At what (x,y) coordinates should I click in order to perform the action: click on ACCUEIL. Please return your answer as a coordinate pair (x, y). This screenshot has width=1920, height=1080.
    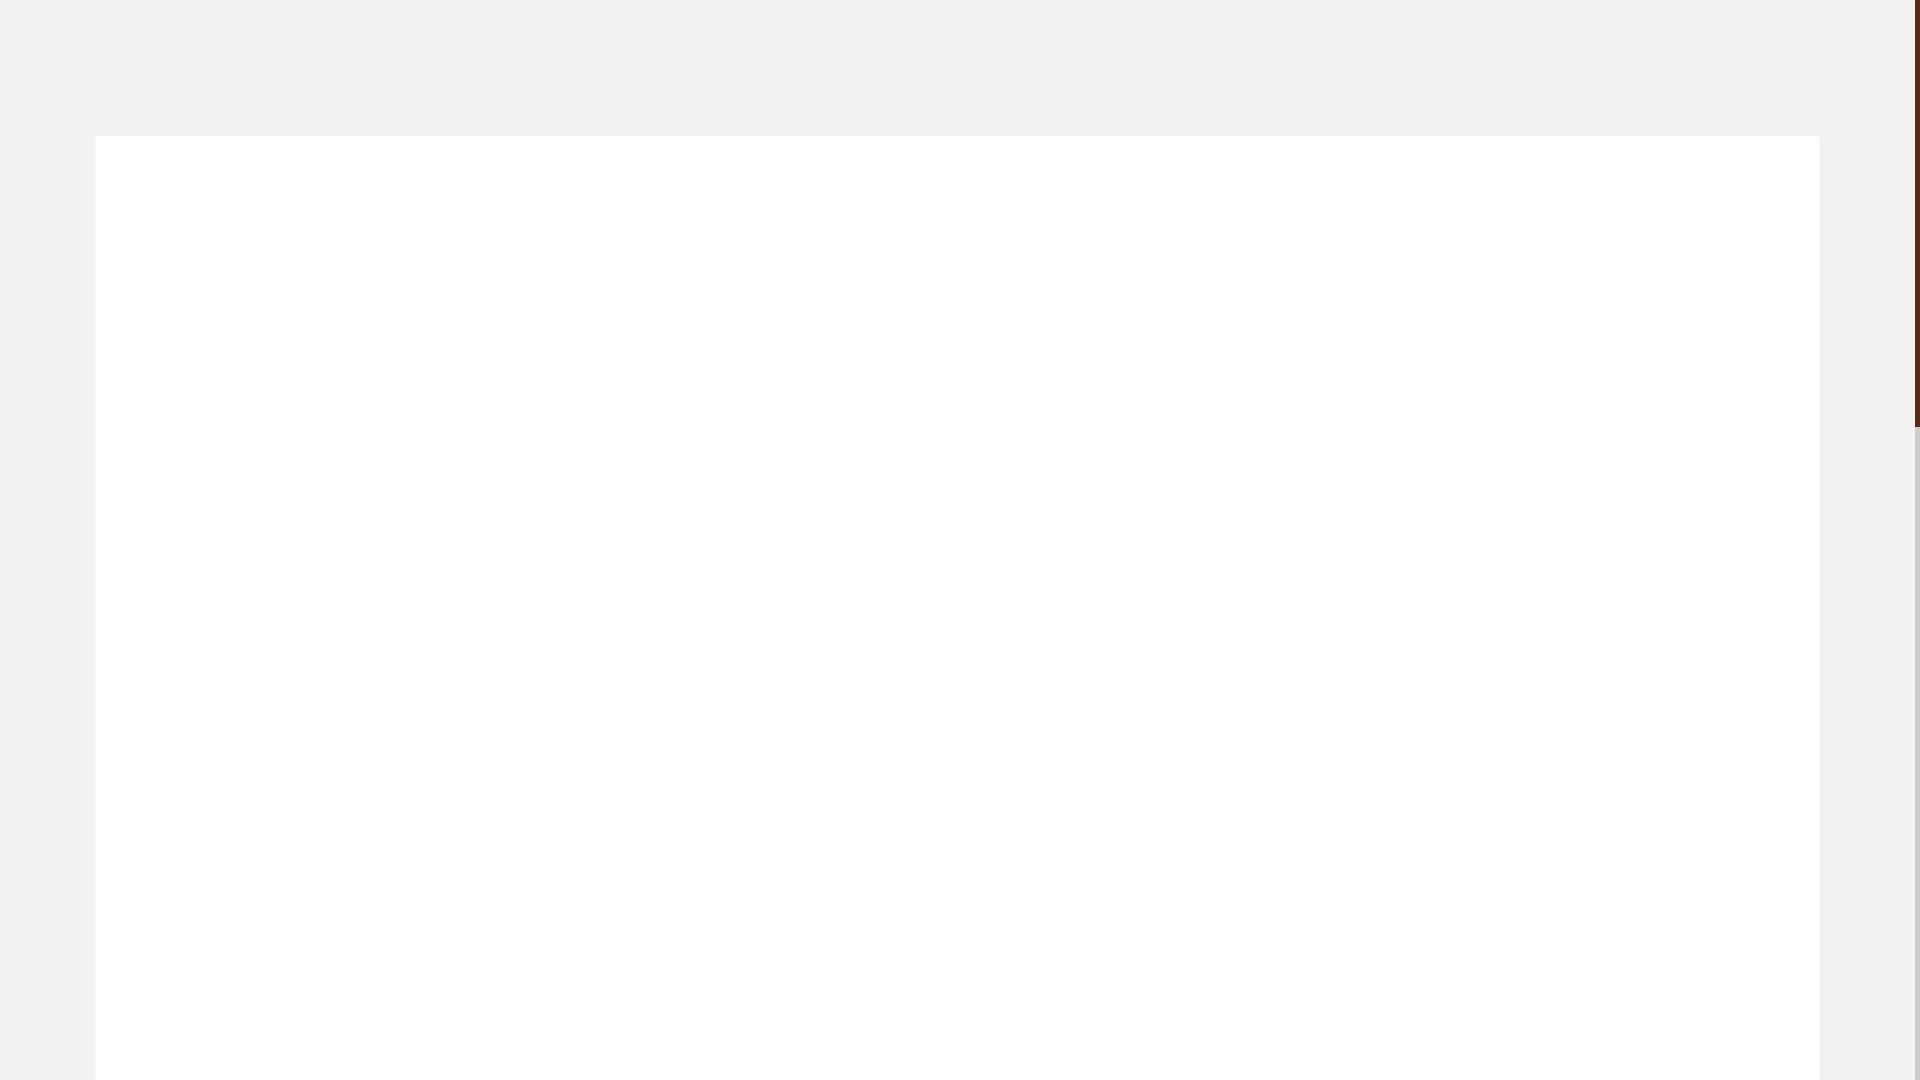
    Looking at the image, I should click on (663, 196).